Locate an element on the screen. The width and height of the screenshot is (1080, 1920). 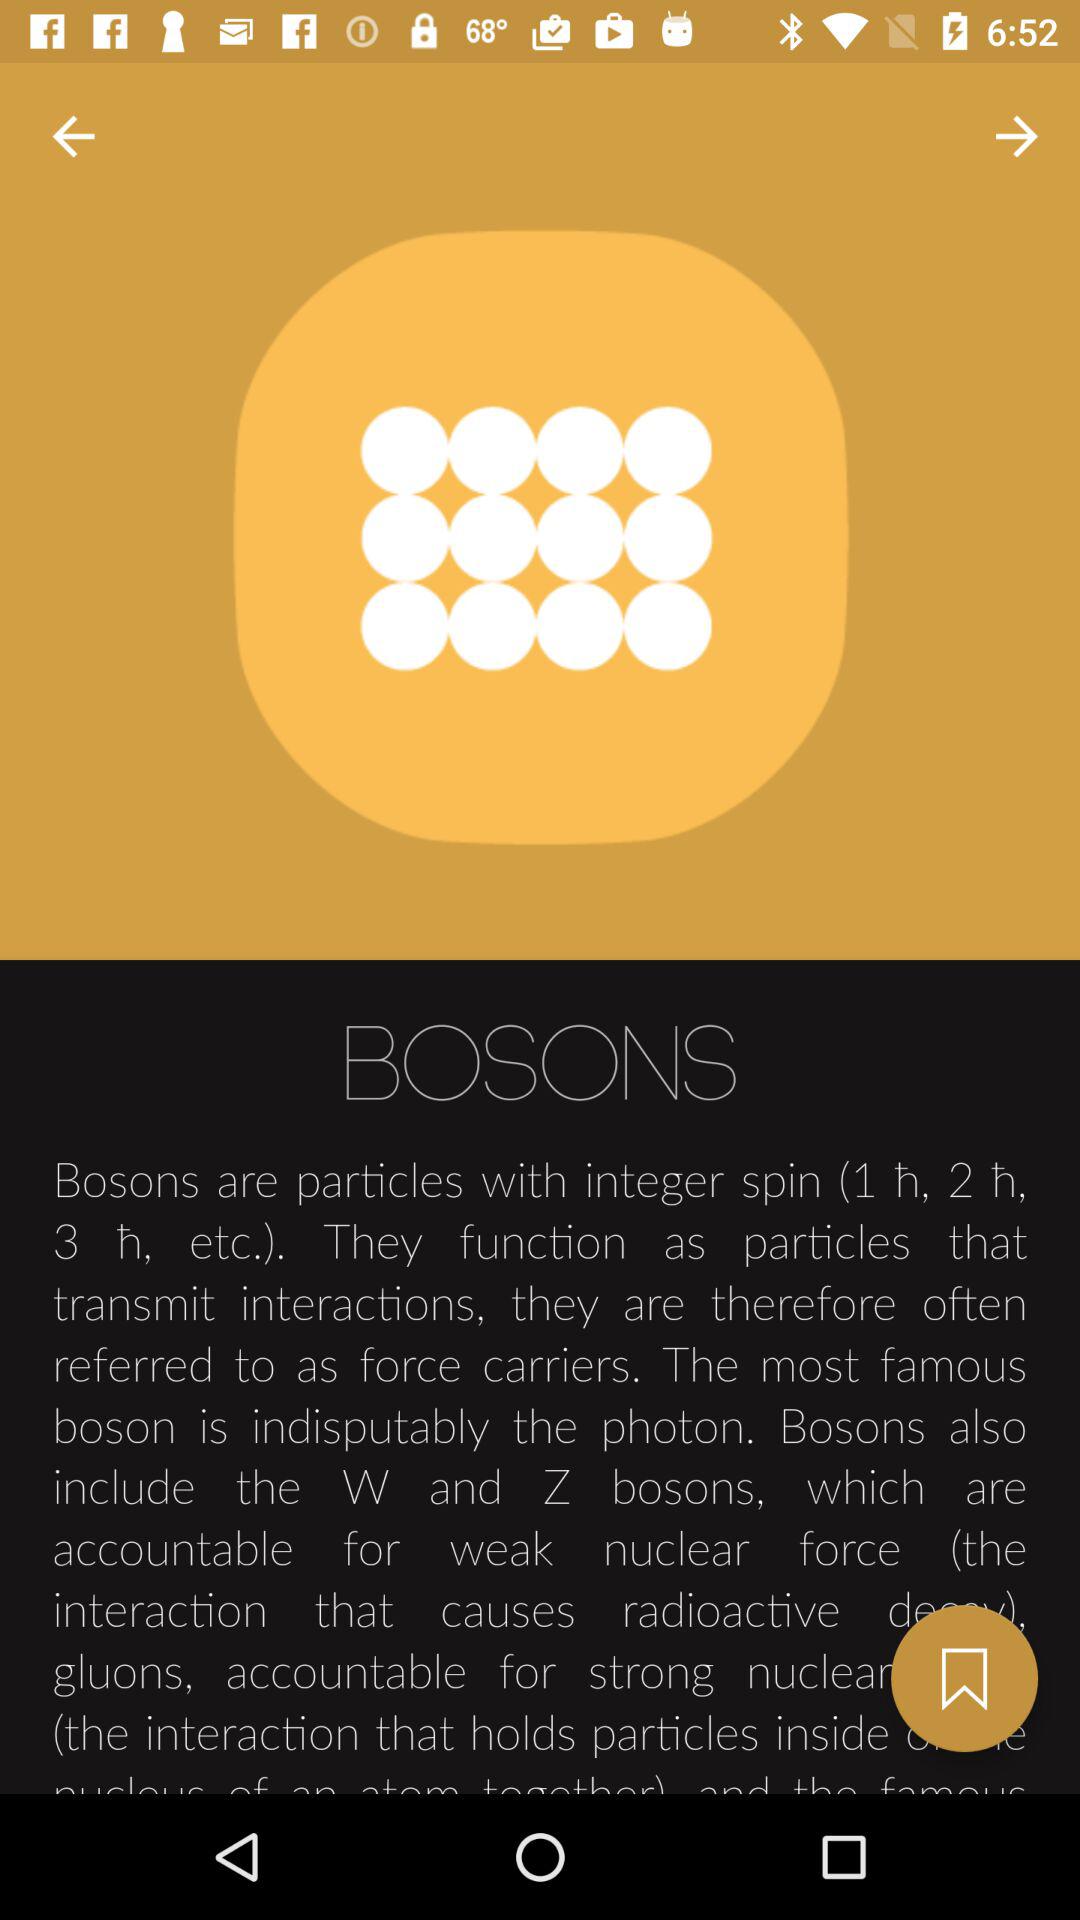
click arrow button is located at coordinates (74, 136).